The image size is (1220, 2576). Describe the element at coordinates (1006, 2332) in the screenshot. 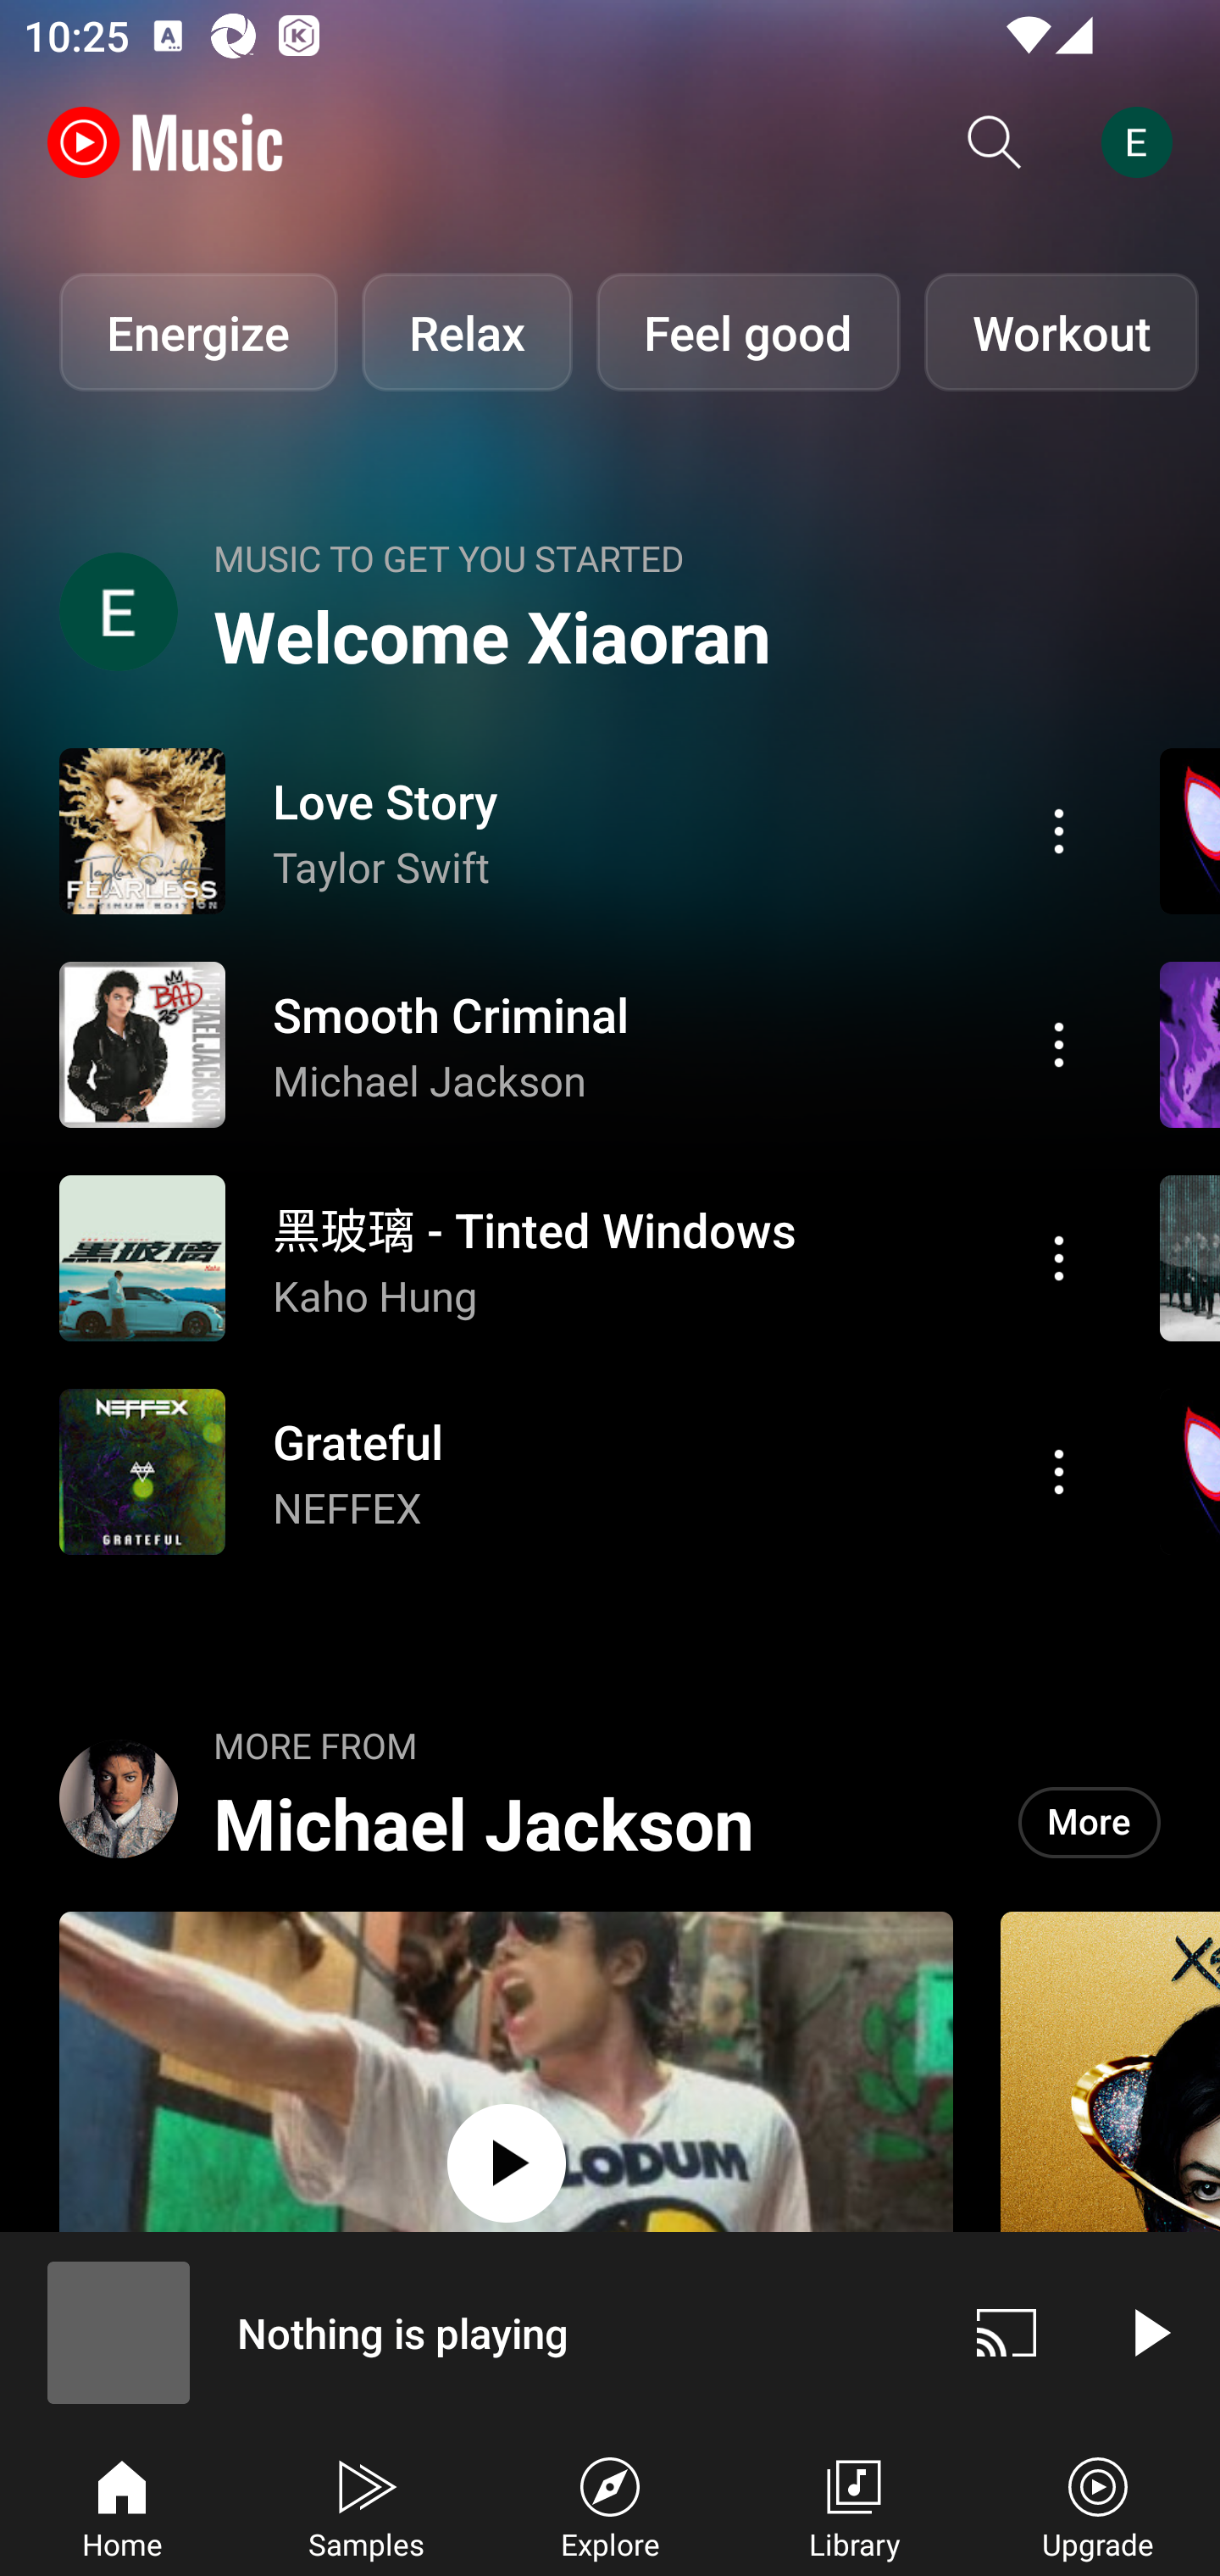

I see `Cast. Disconnected` at that location.